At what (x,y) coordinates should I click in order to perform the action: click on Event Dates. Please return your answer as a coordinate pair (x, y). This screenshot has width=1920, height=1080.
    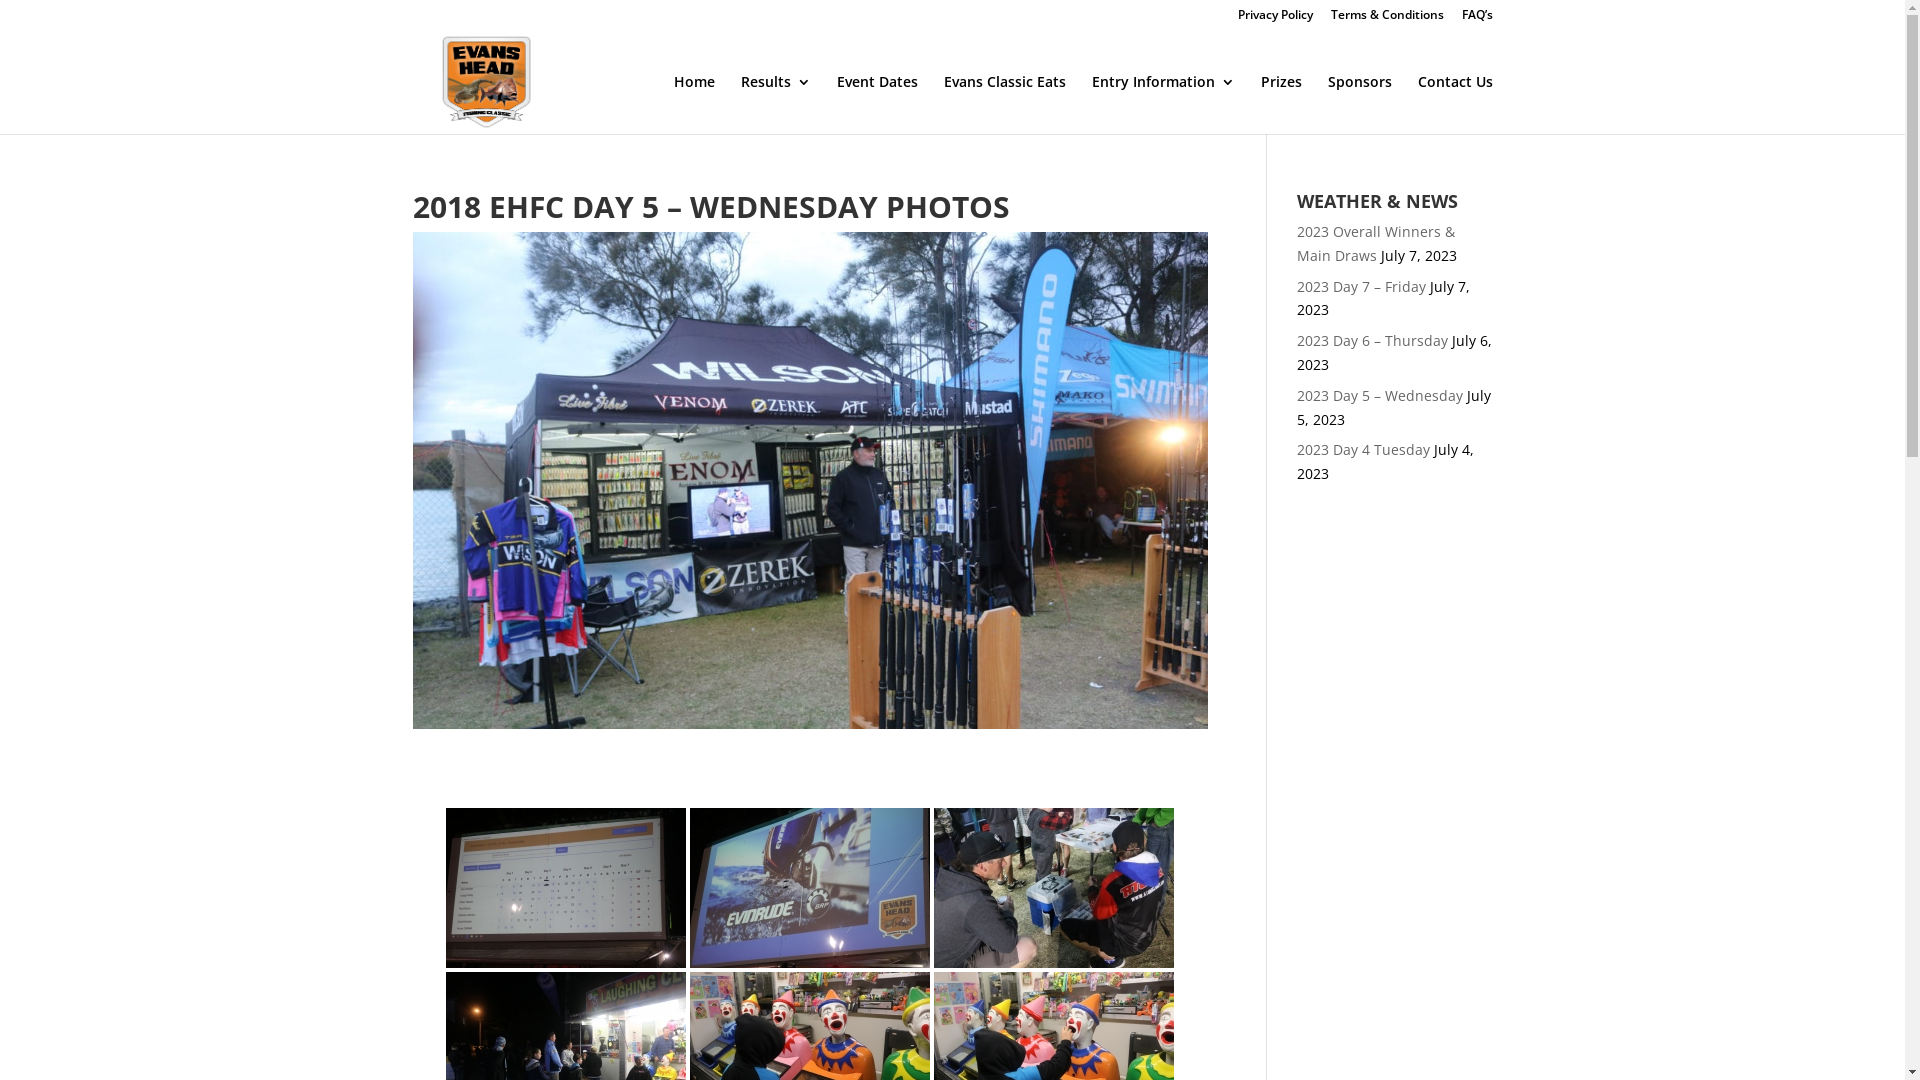
    Looking at the image, I should click on (876, 104).